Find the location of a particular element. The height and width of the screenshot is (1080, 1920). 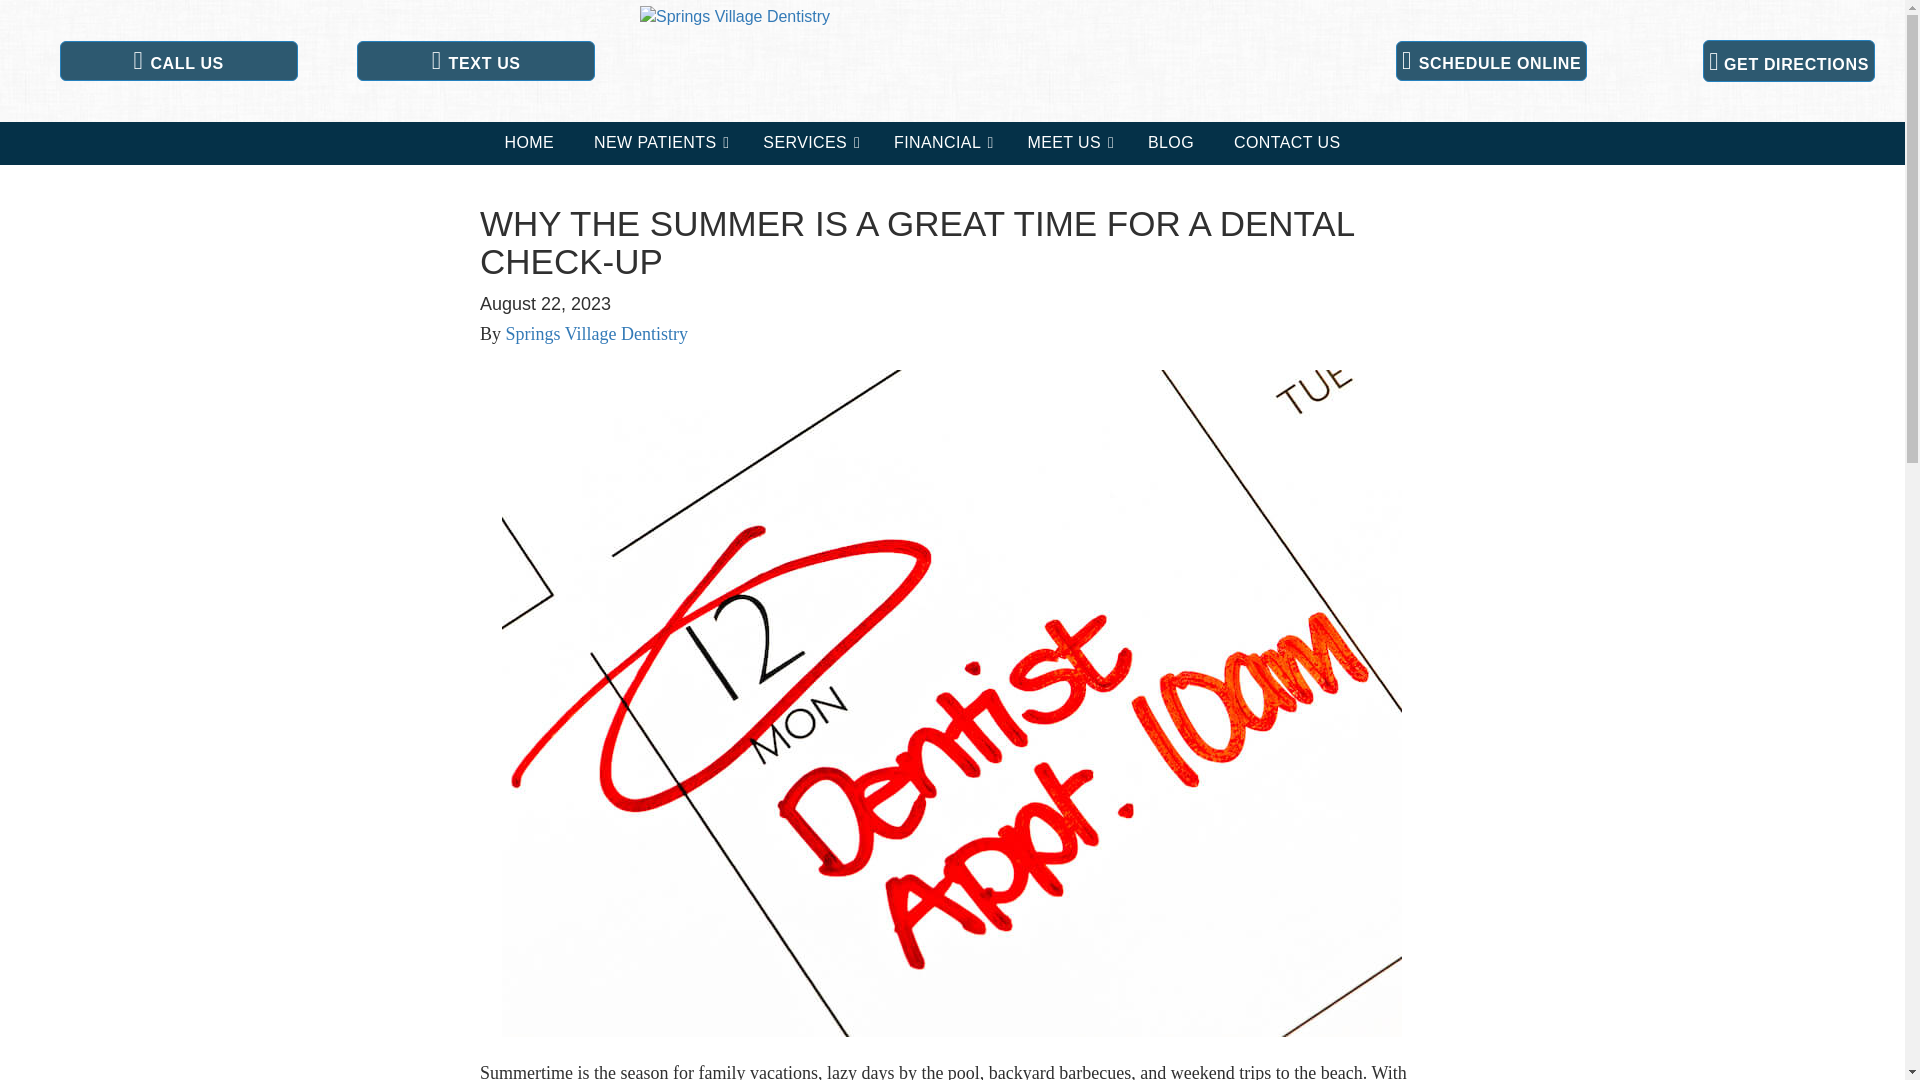

Home is located at coordinates (528, 144).